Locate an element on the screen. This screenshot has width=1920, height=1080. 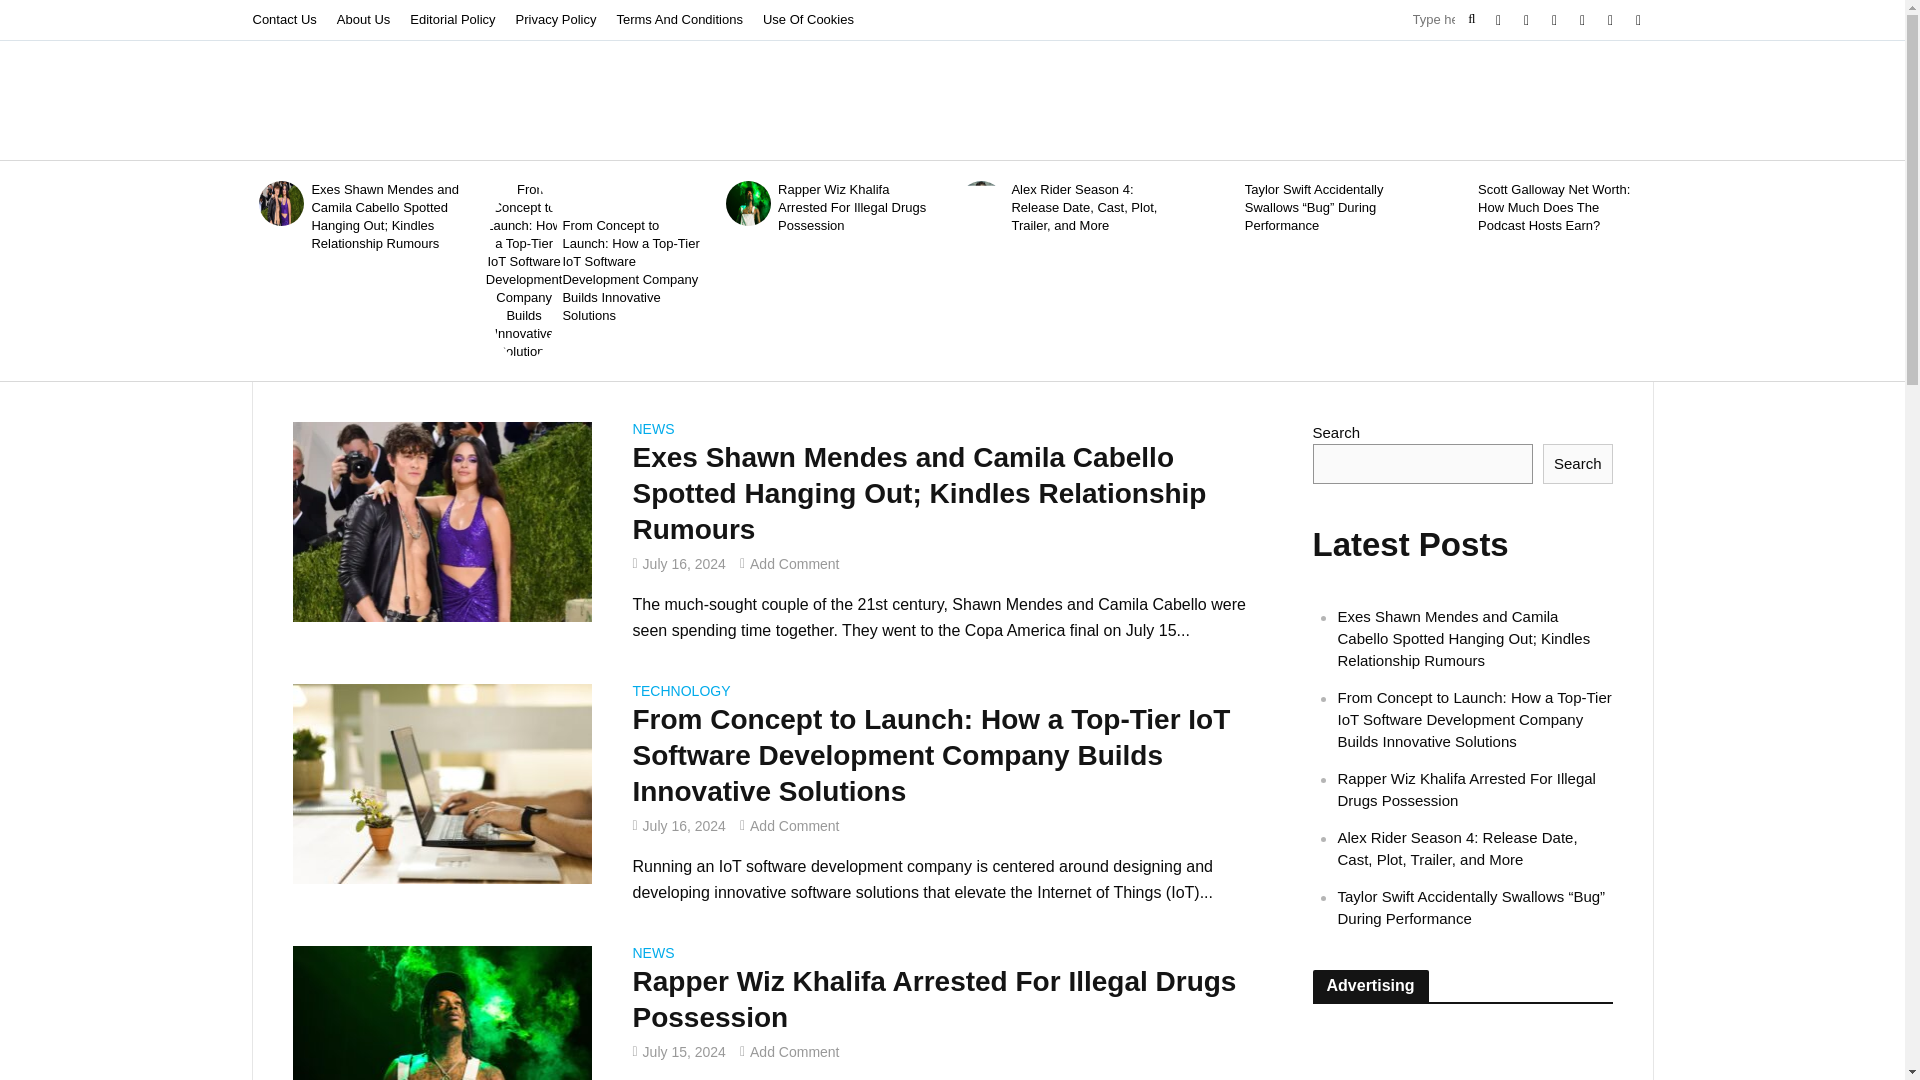
Editorial Policy is located at coordinates (452, 20).